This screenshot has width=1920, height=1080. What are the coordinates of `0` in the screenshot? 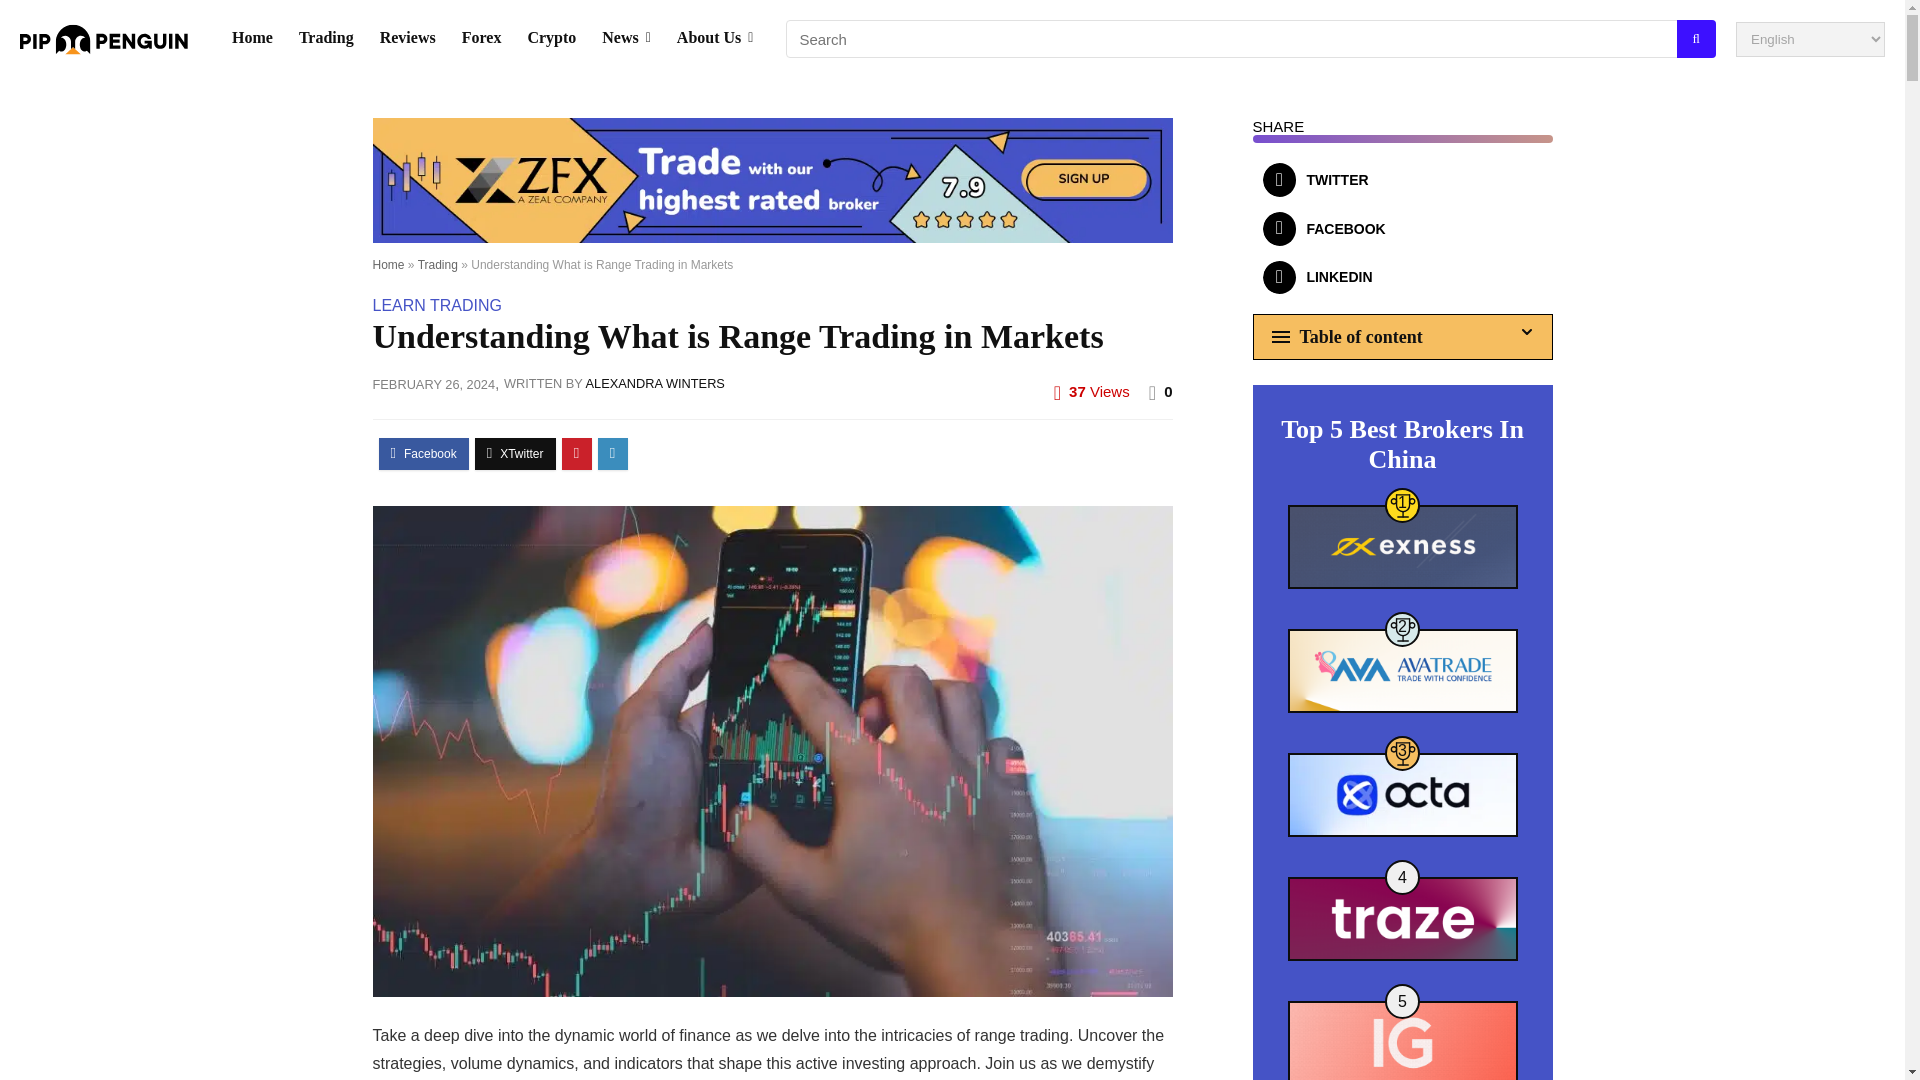 It's located at (1167, 391).